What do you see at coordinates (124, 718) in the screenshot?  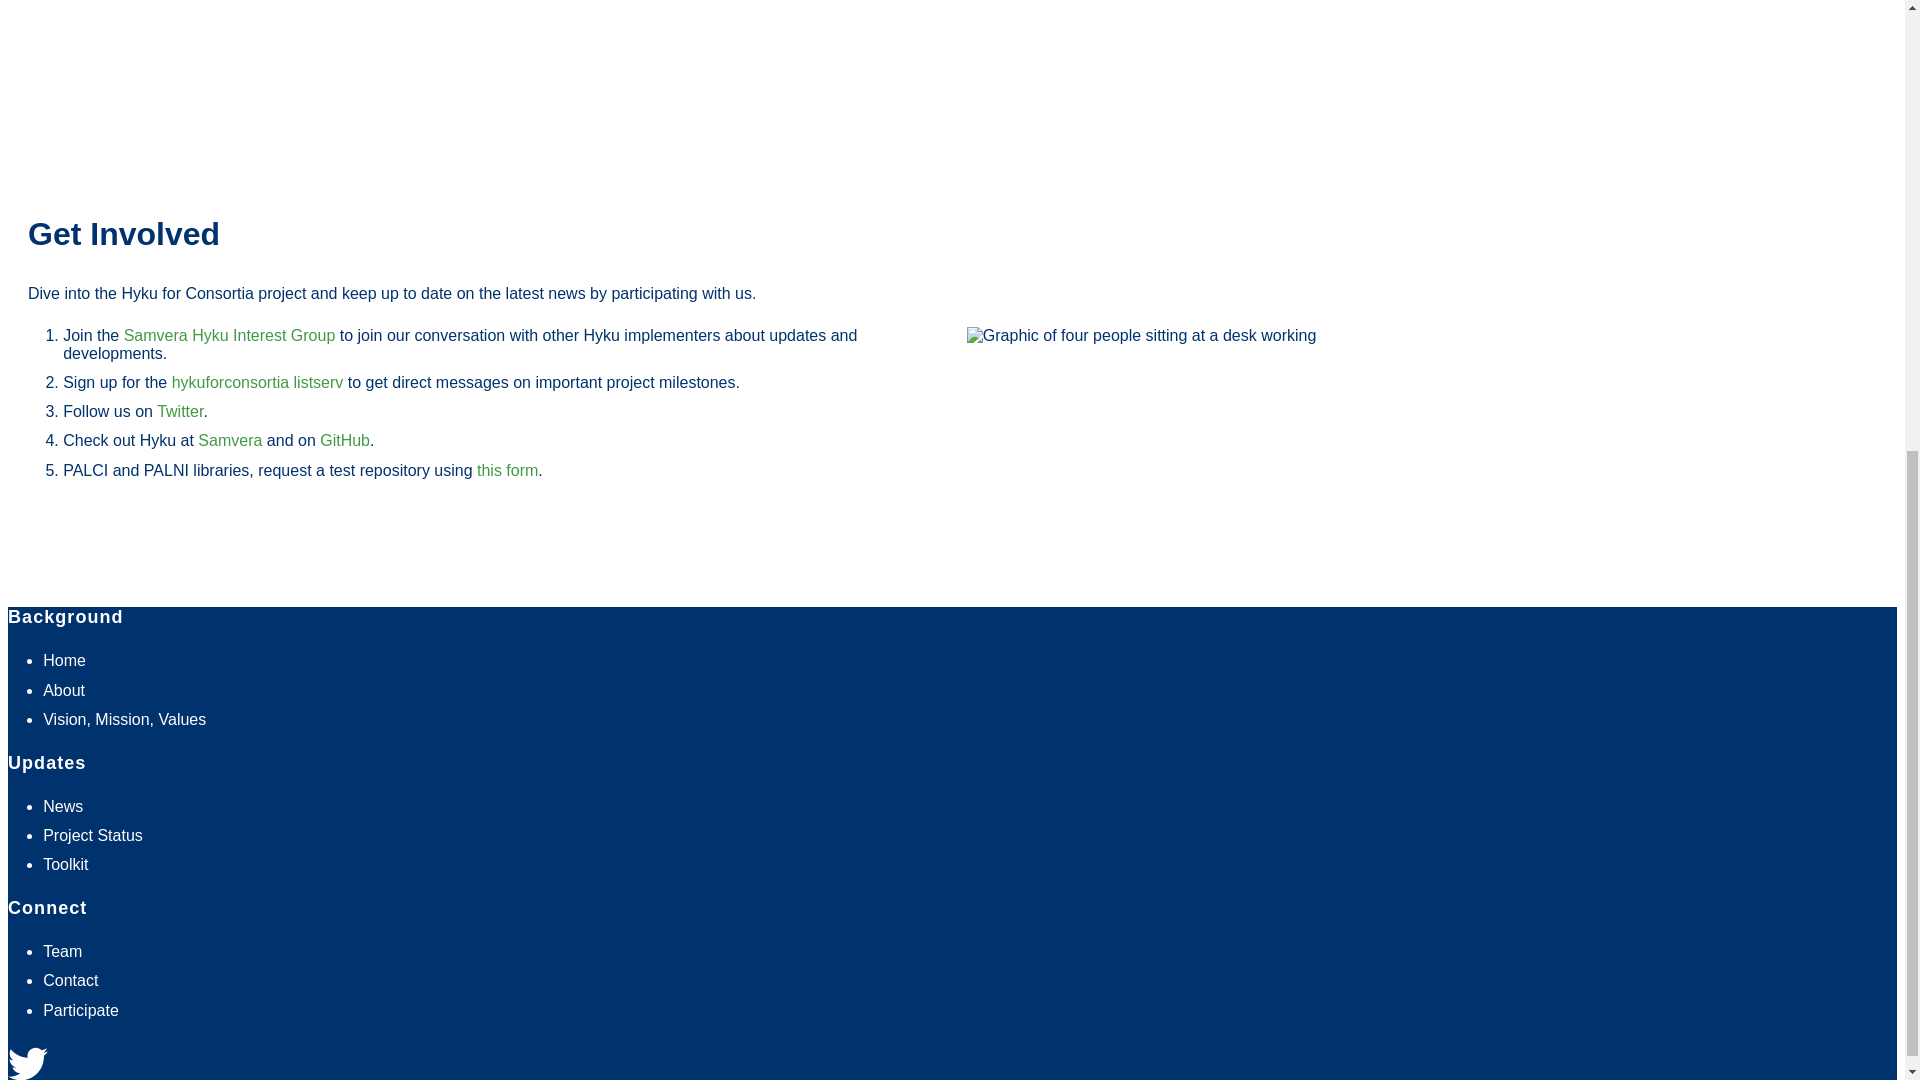 I see `Vision, Mission, Values` at bounding box center [124, 718].